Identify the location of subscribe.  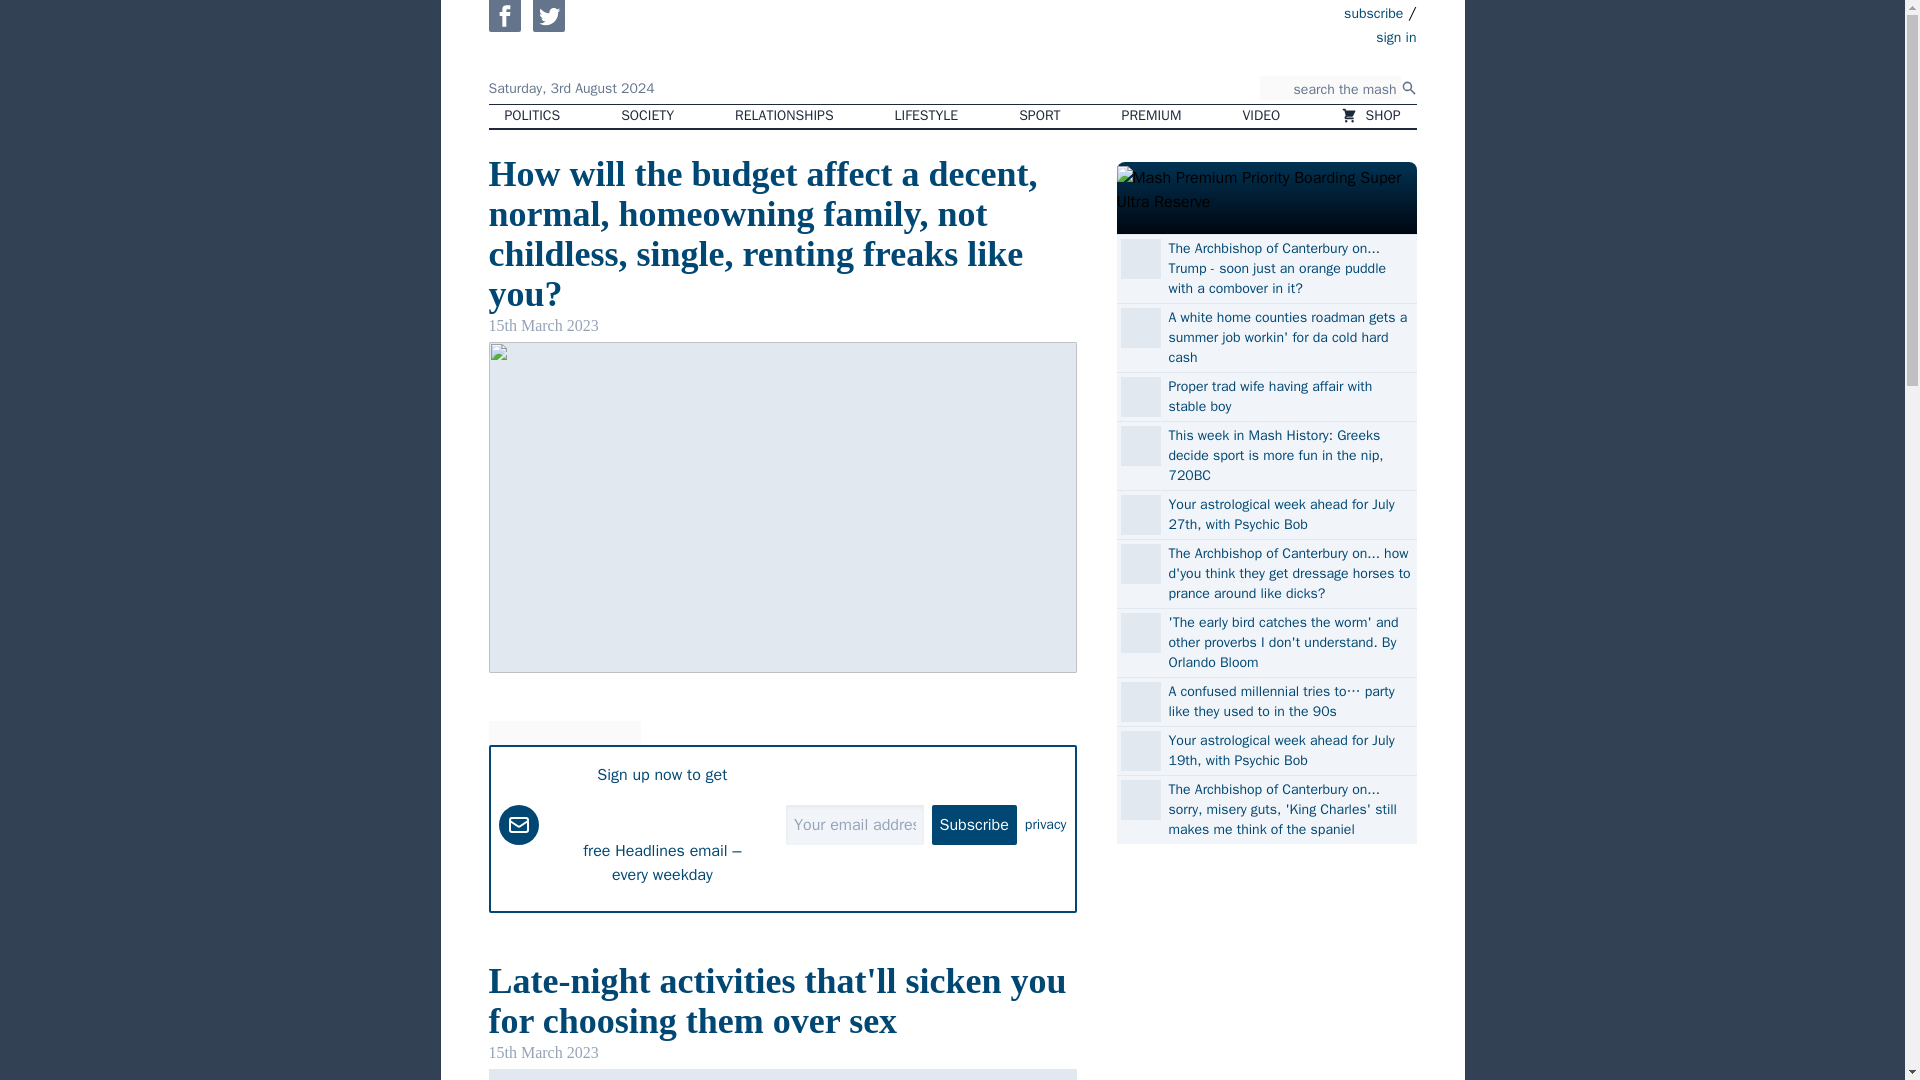
(1374, 12).